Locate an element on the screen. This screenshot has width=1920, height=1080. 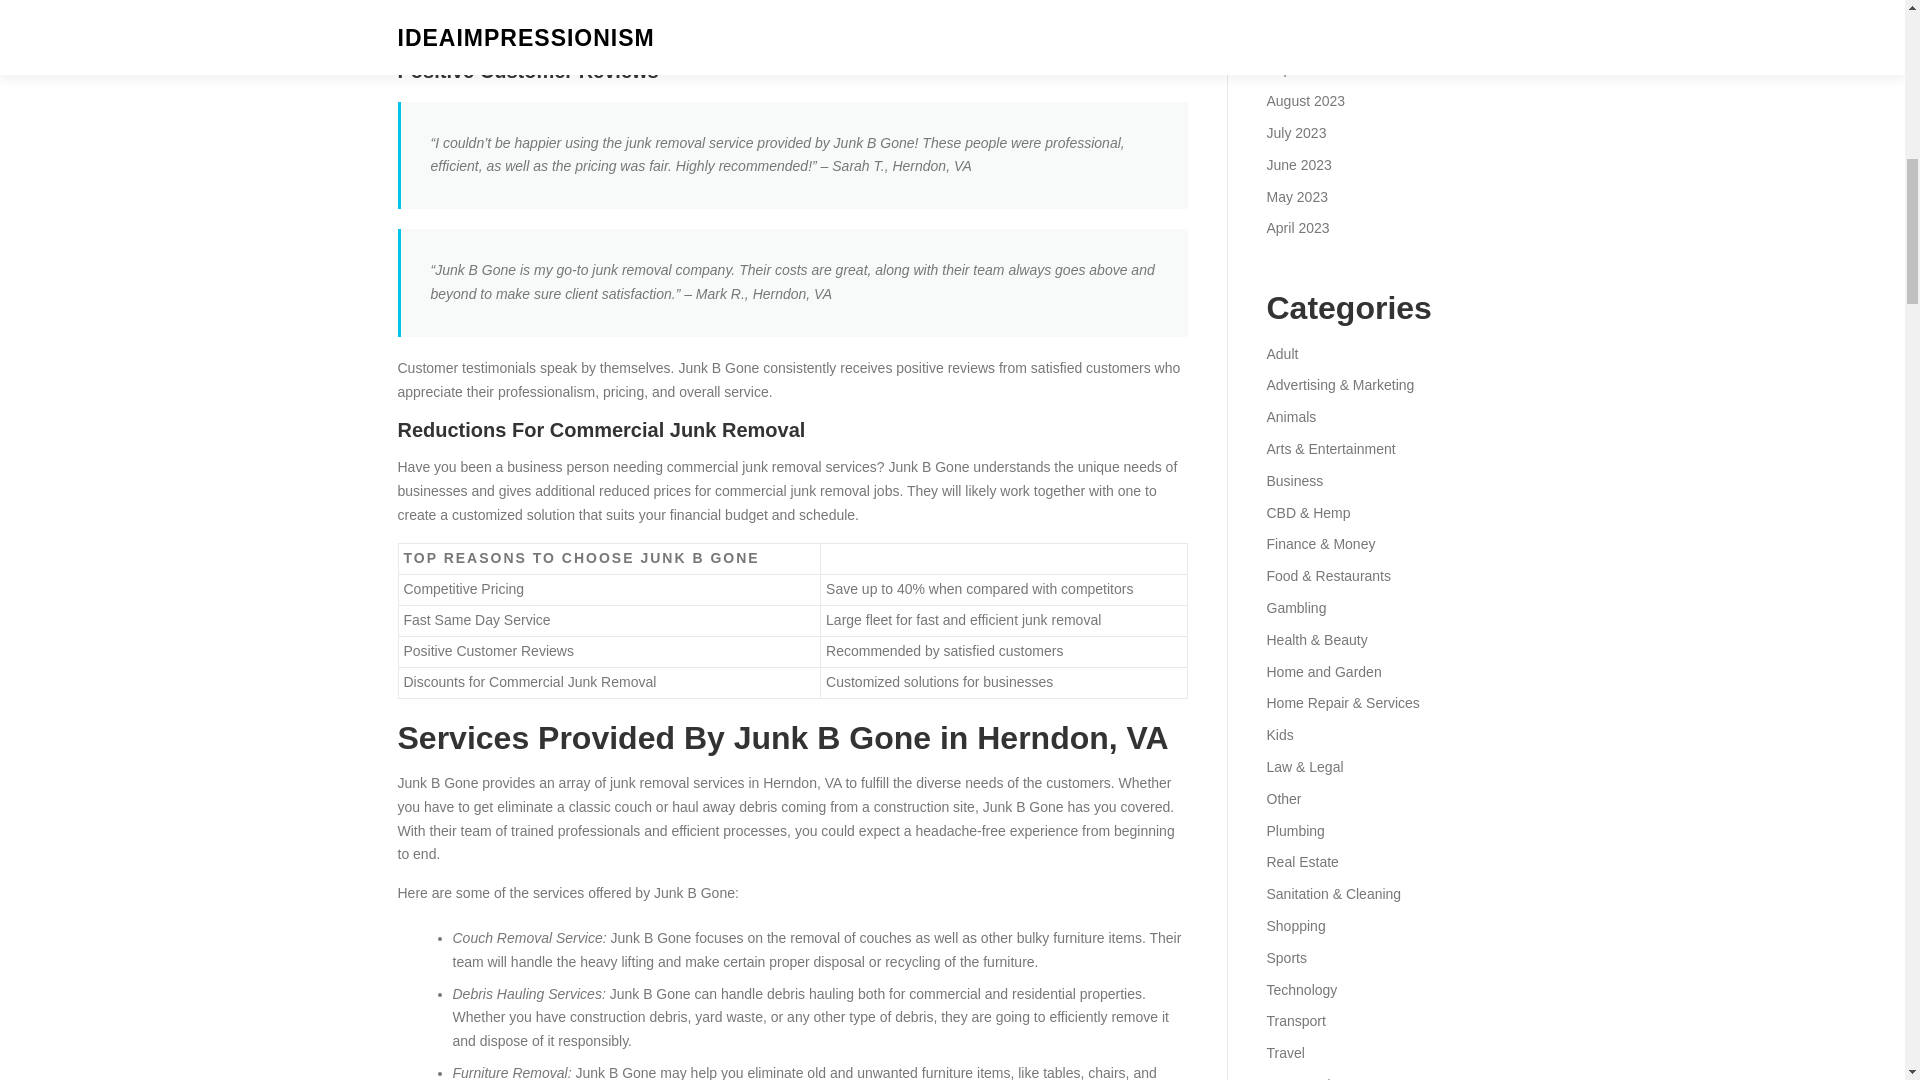
May 2023 is located at coordinates (1296, 197).